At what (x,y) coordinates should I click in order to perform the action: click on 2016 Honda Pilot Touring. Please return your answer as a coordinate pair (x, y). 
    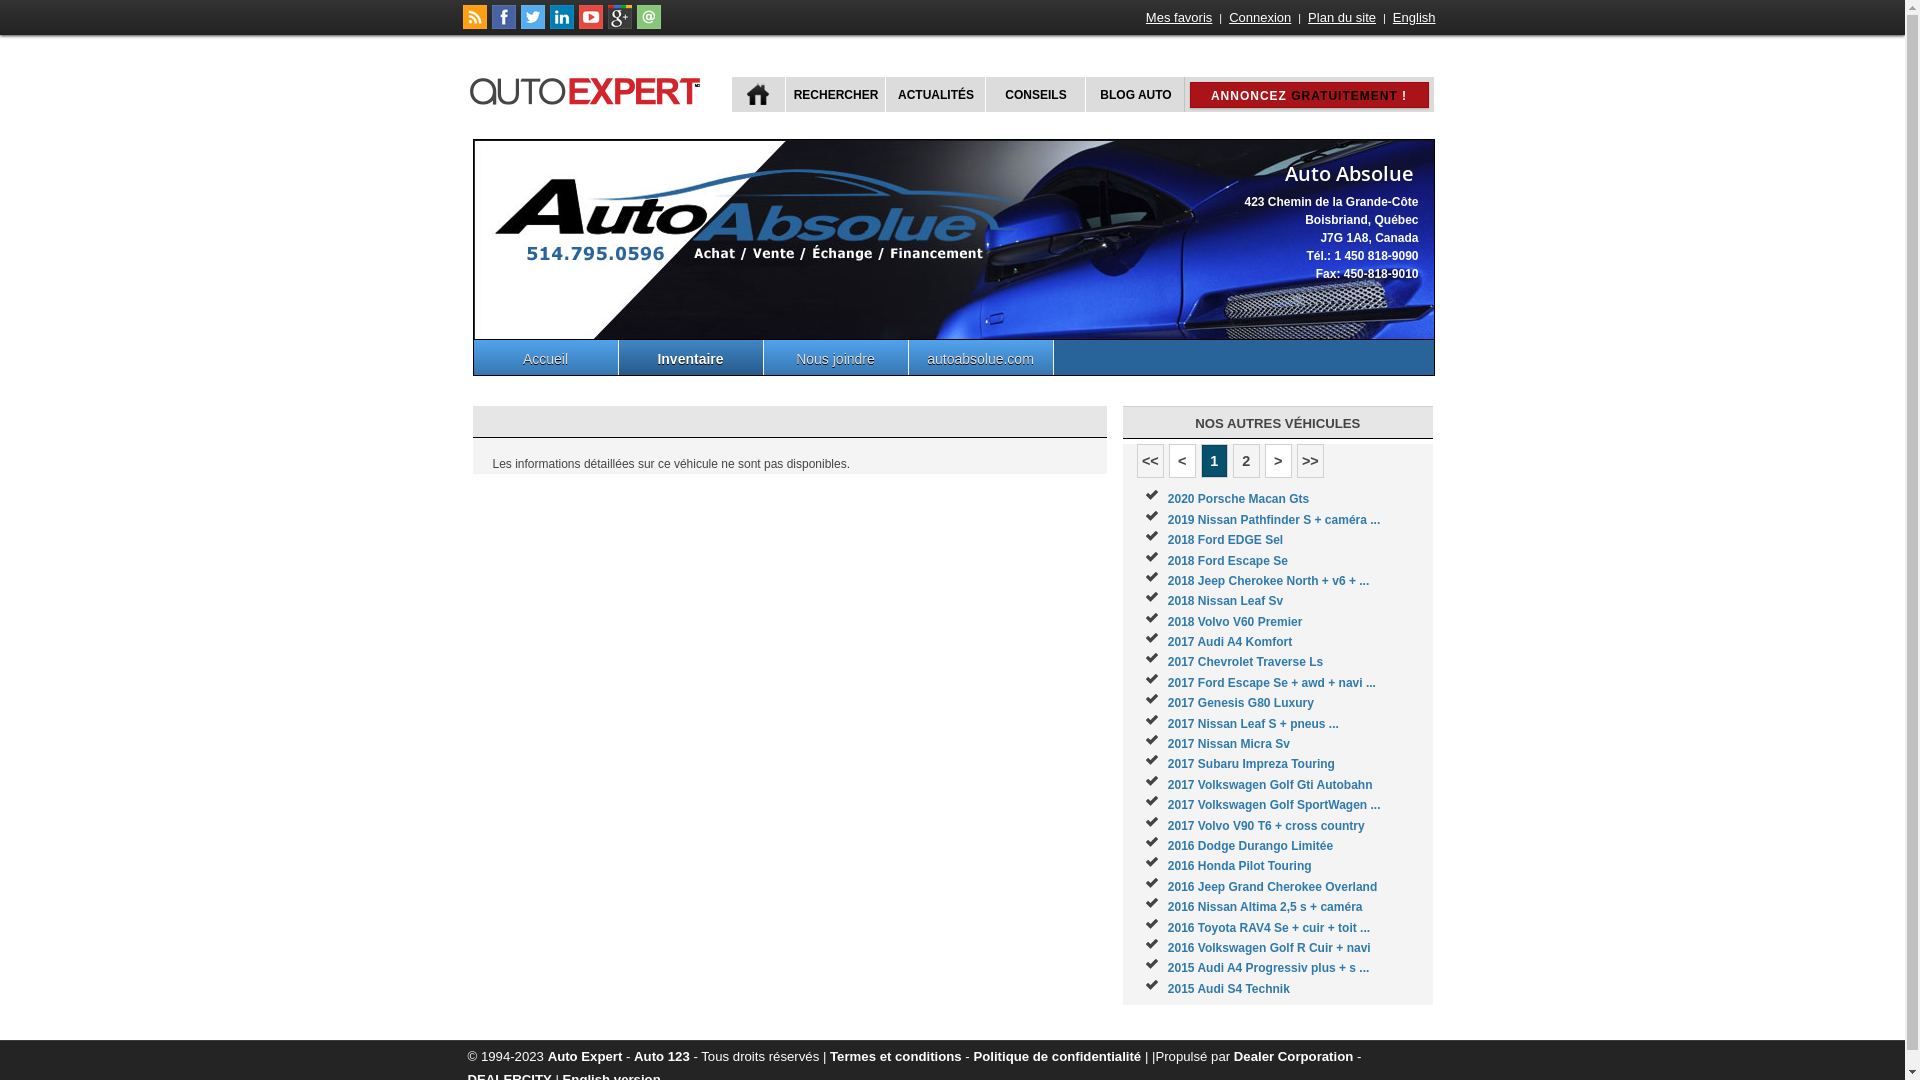
    Looking at the image, I should click on (1240, 866).